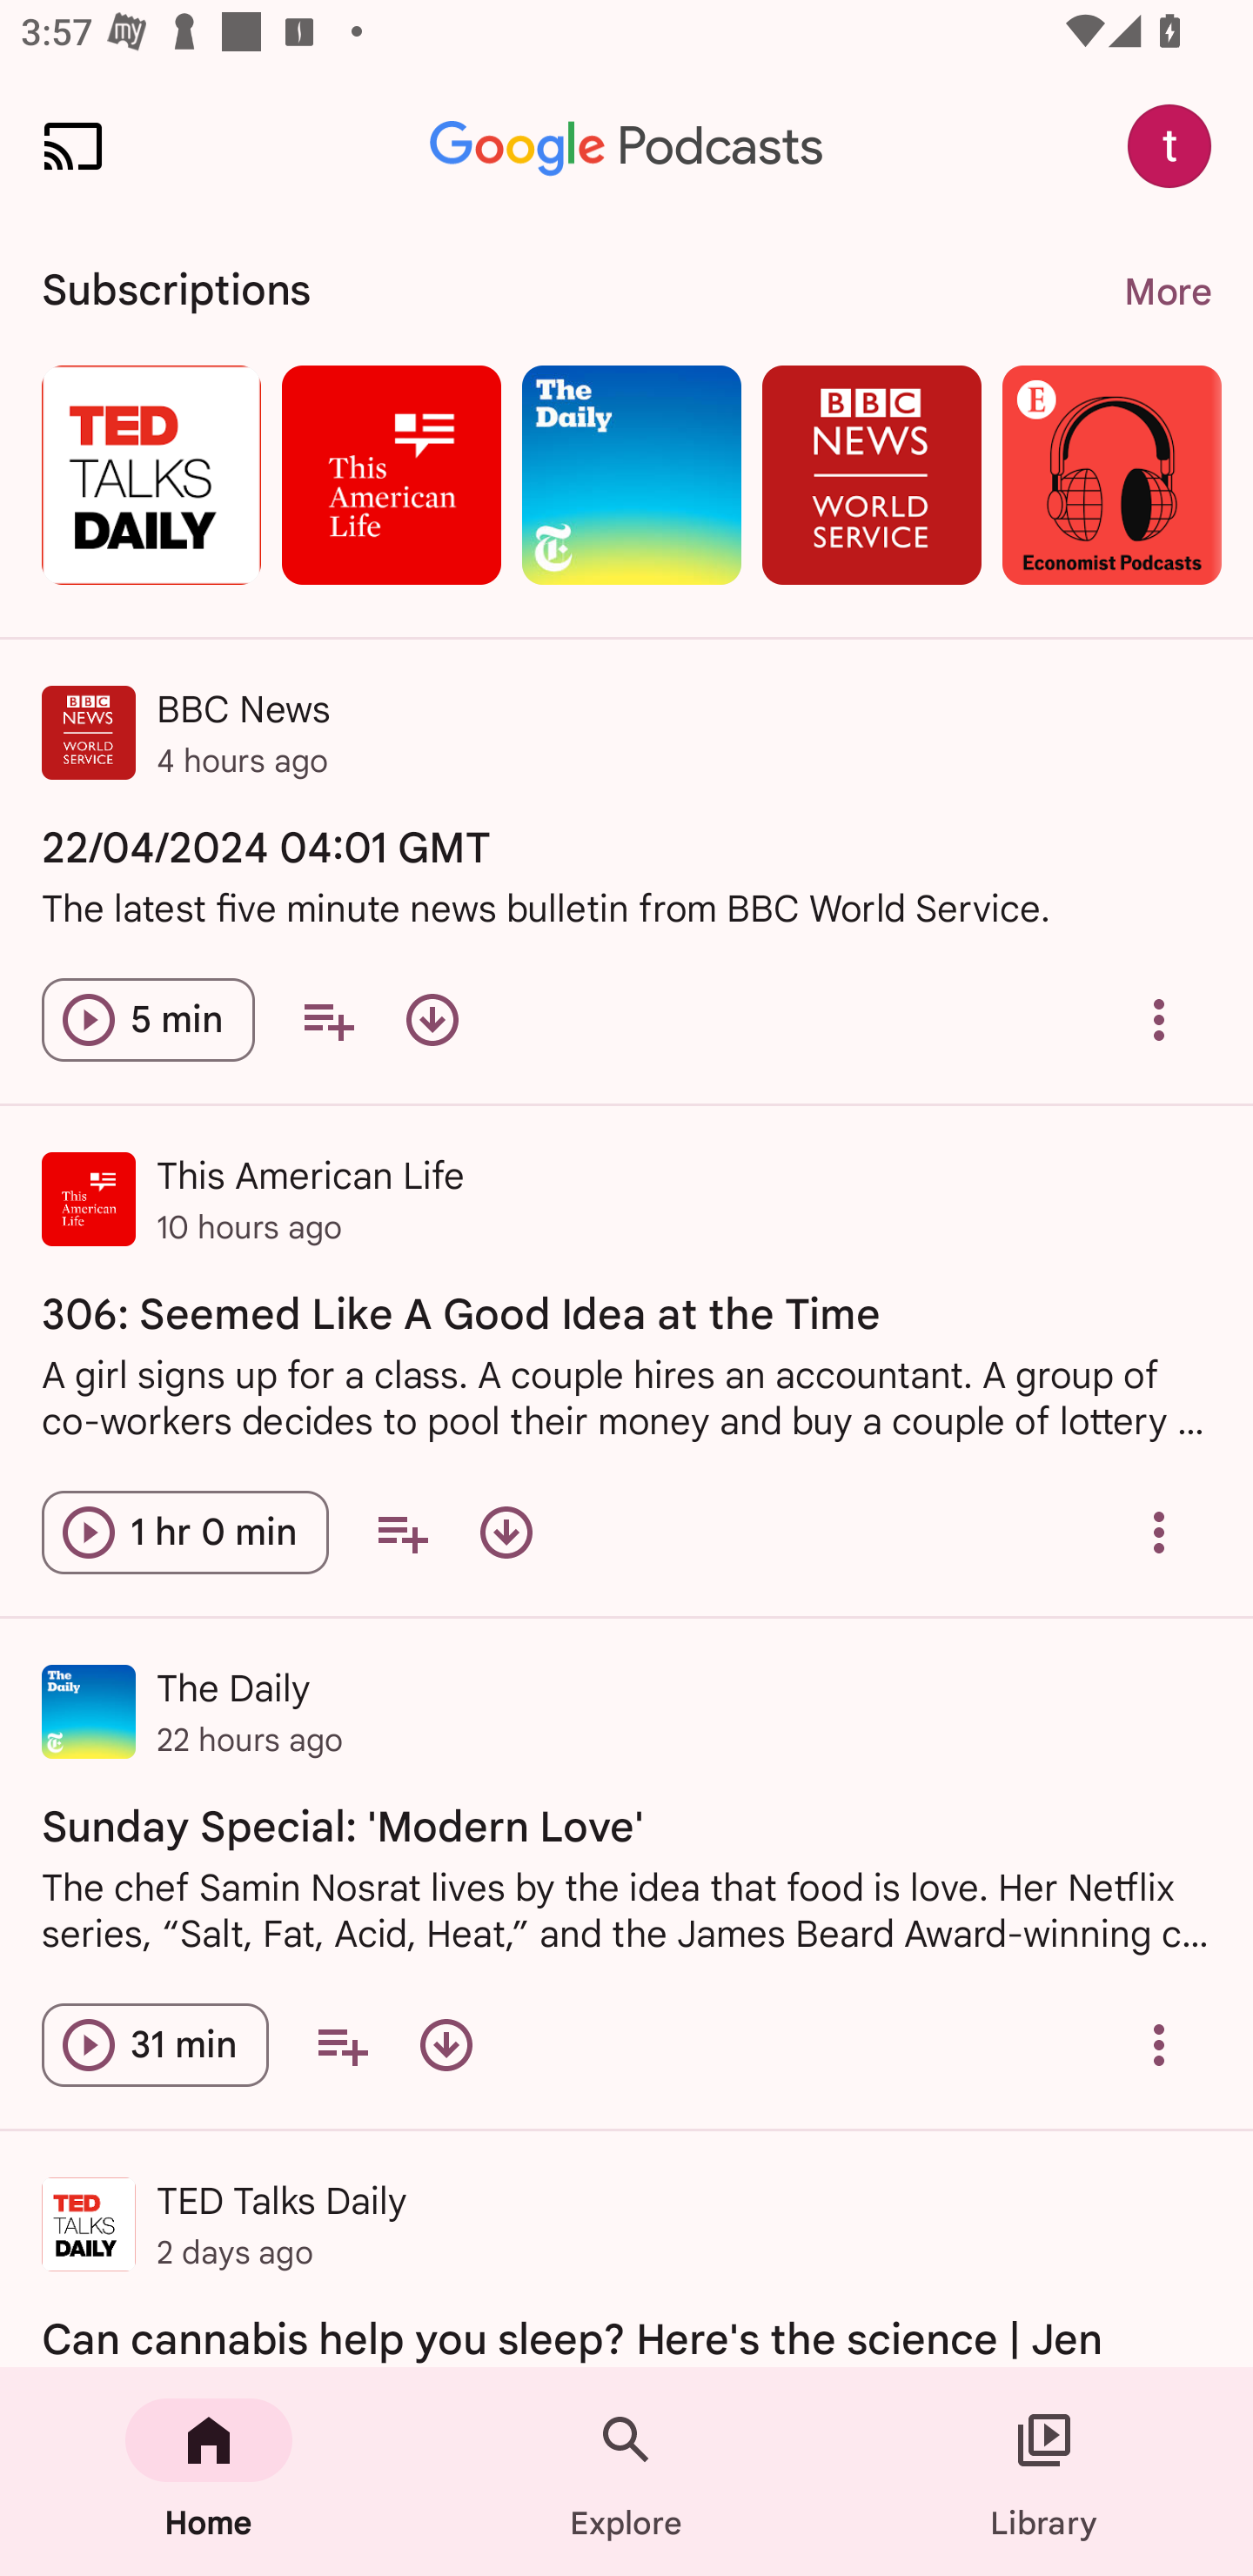 The height and width of the screenshot is (2576, 1253). Describe the element at coordinates (1159, 1020) in the screenshot. I see `Overflow menu` at that location.